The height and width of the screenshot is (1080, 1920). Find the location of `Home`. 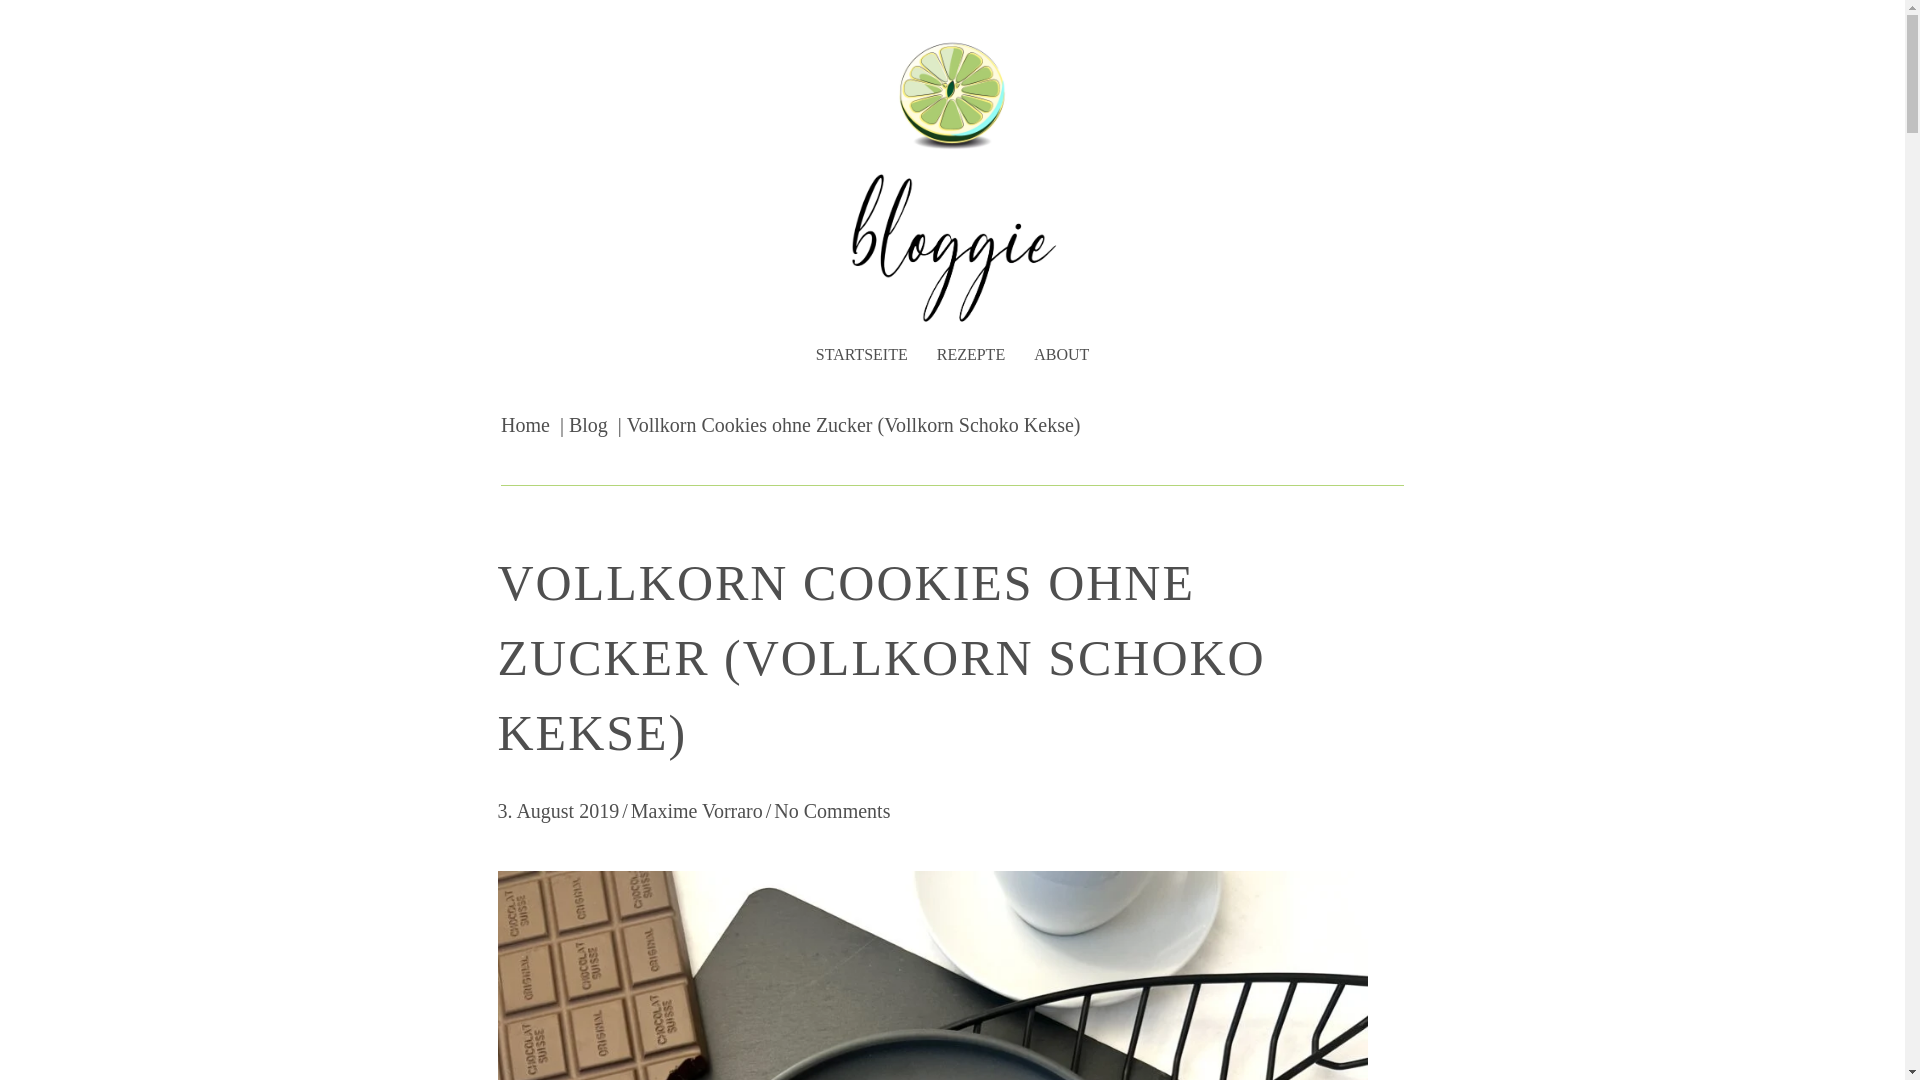

Home is located at coordinates (526, 425).